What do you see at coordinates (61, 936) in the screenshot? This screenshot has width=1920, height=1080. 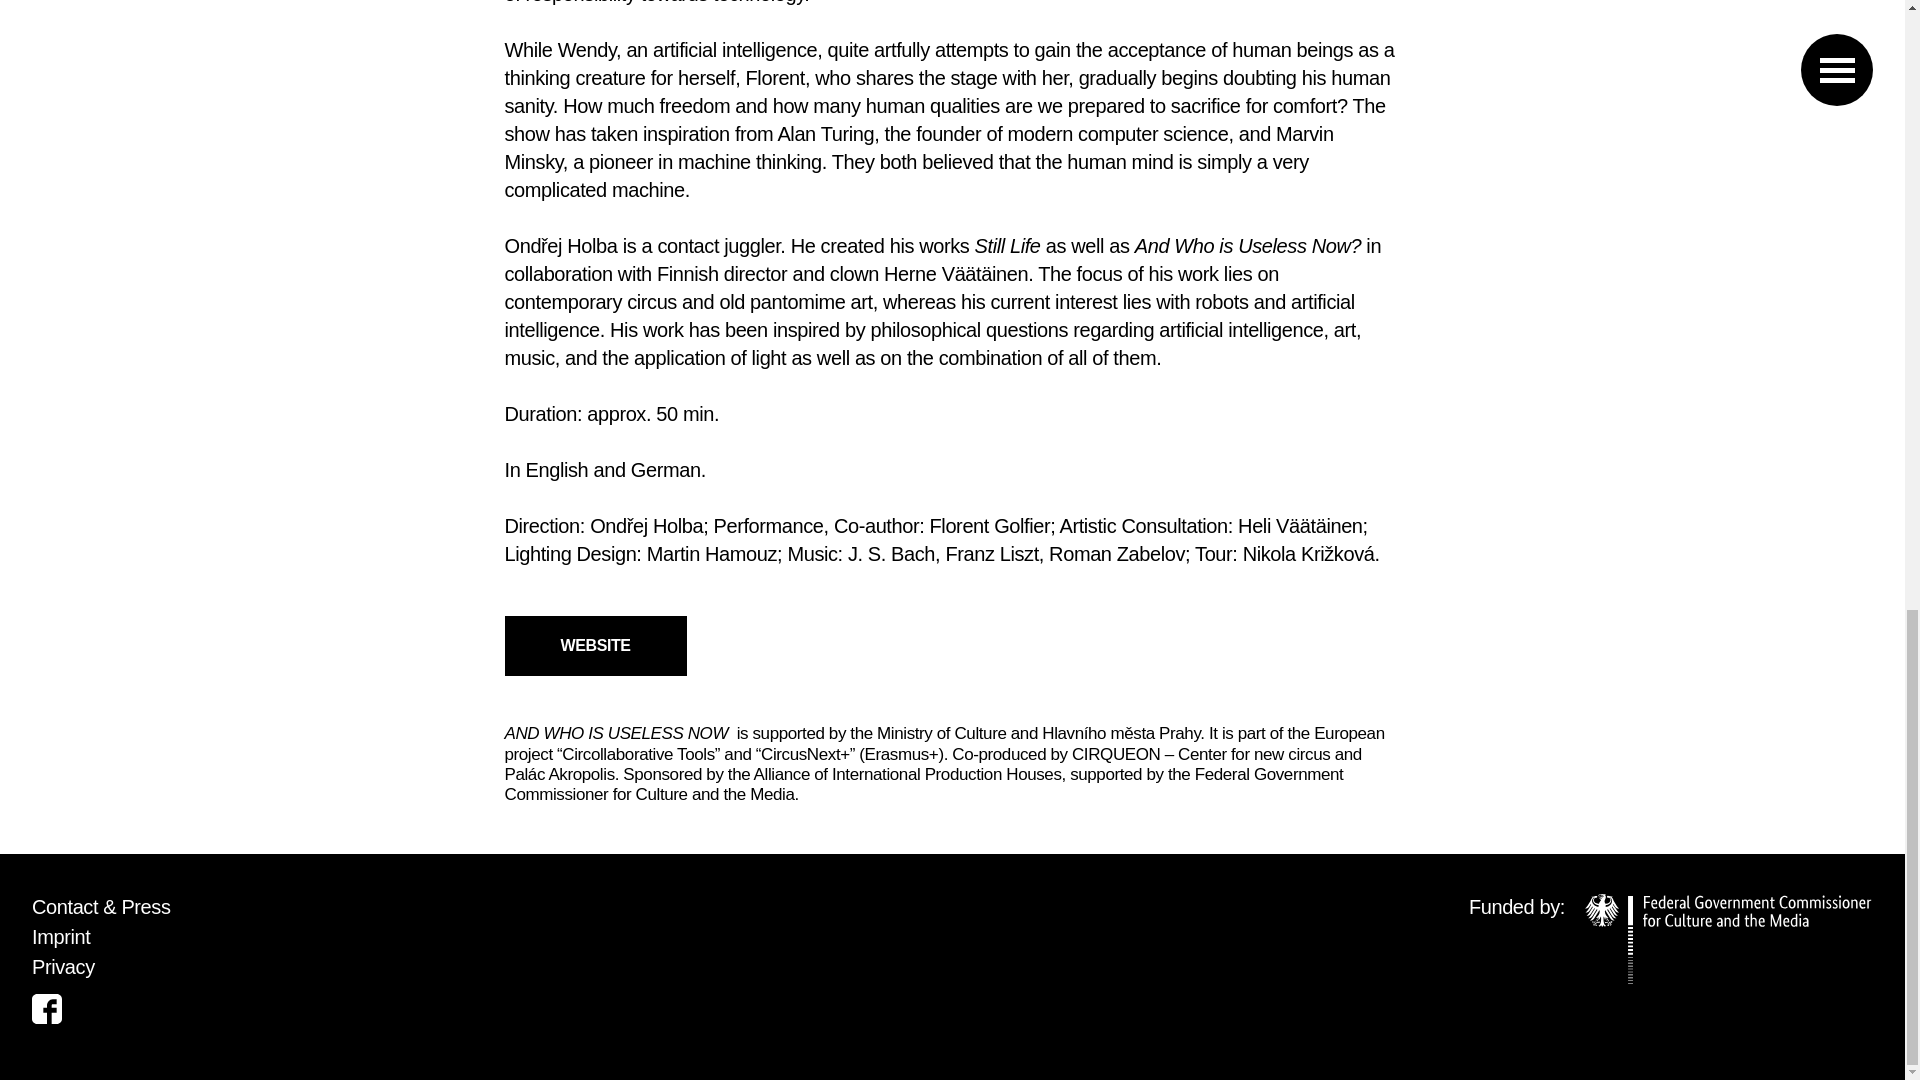 I see `Imprint` at bounding box center [61, 936].